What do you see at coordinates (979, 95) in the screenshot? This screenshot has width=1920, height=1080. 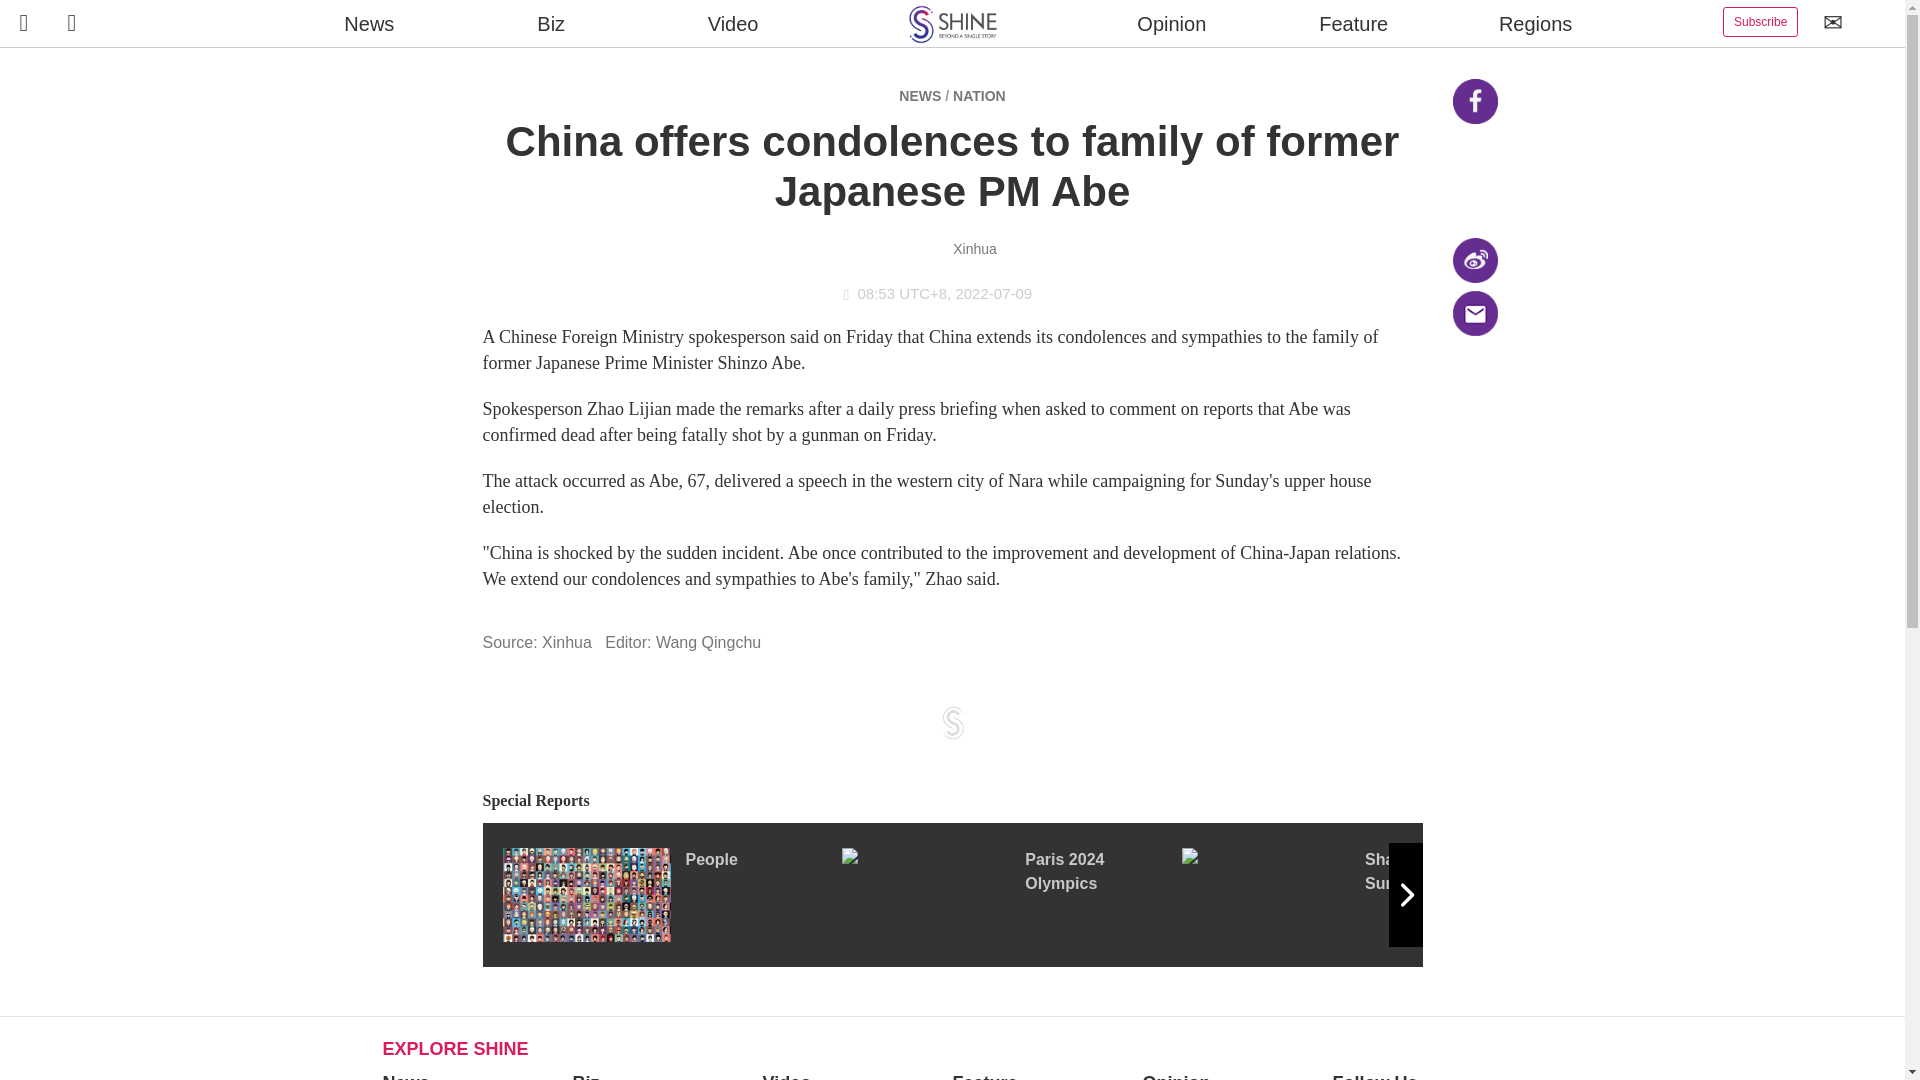 I see `NATION` at bounding box center [979, 95].